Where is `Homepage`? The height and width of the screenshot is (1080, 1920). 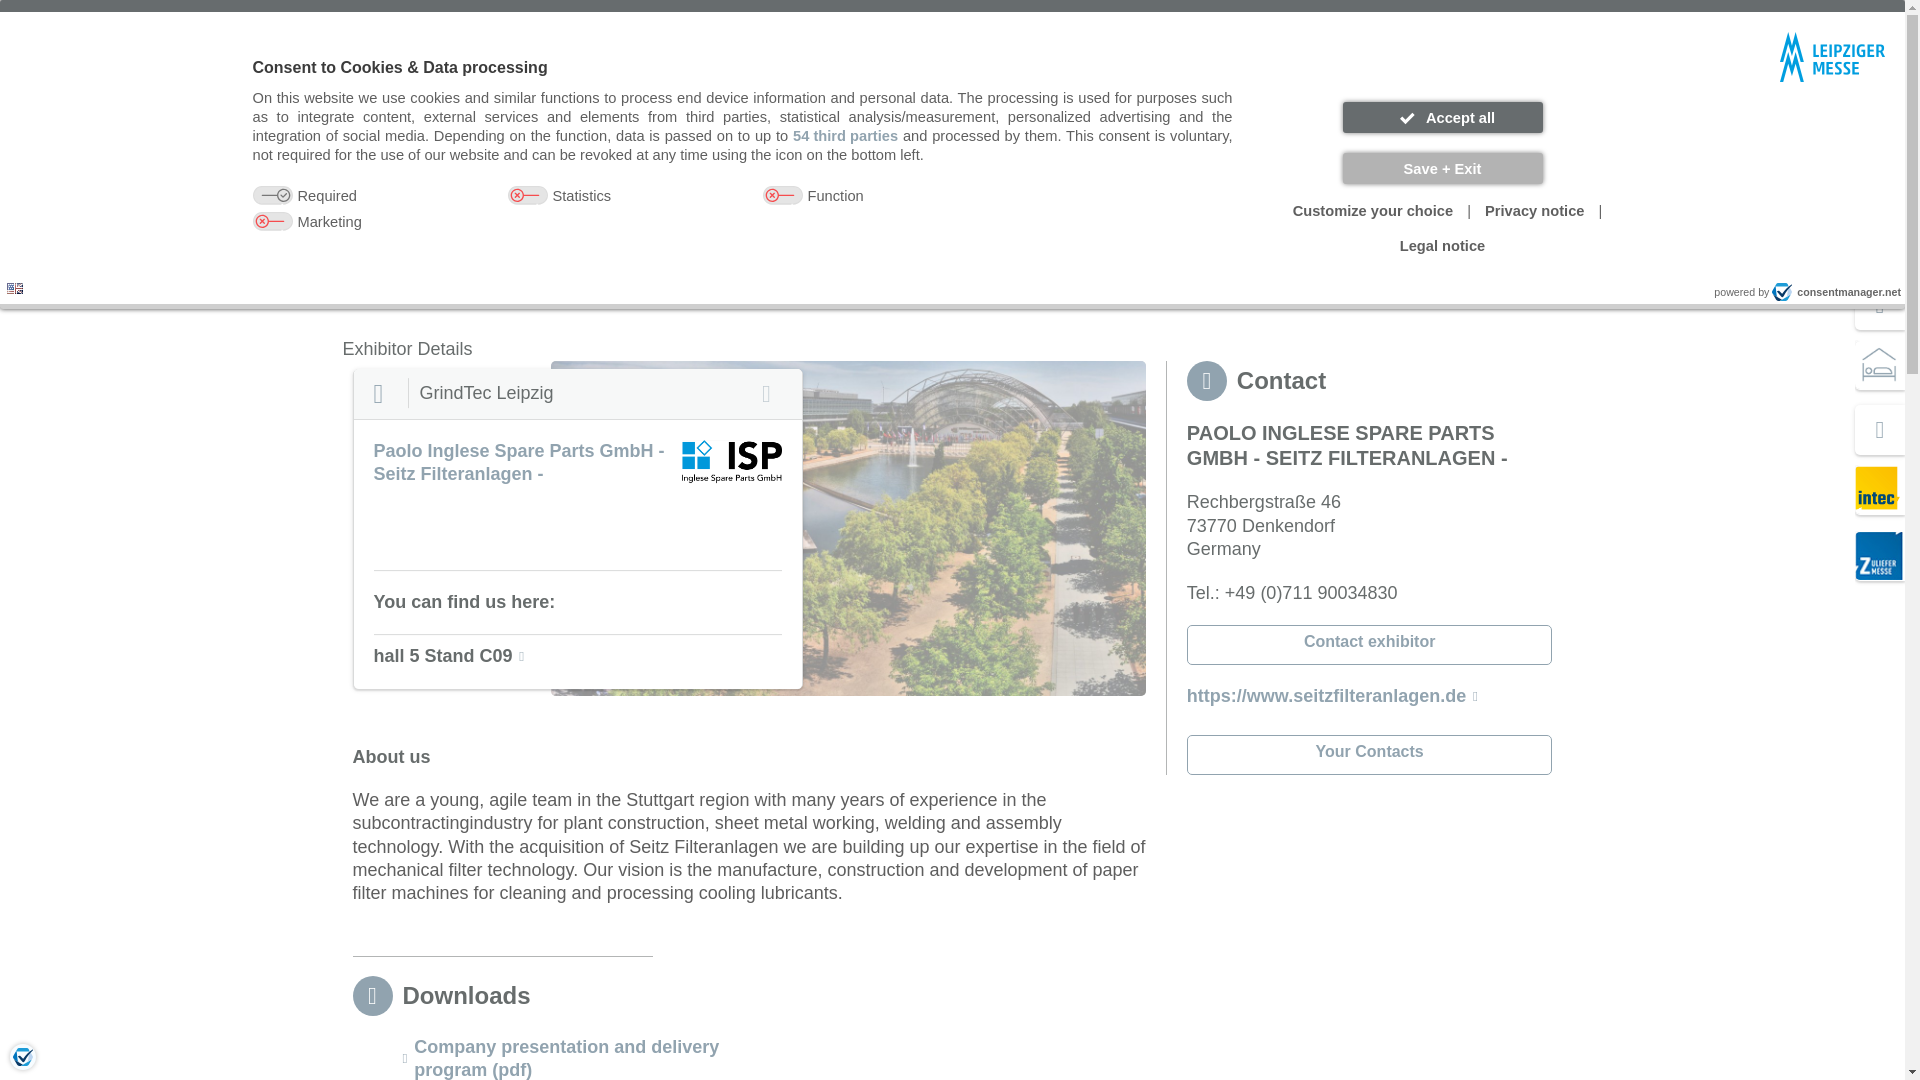 Homepage is located at coordinates (380, 262).